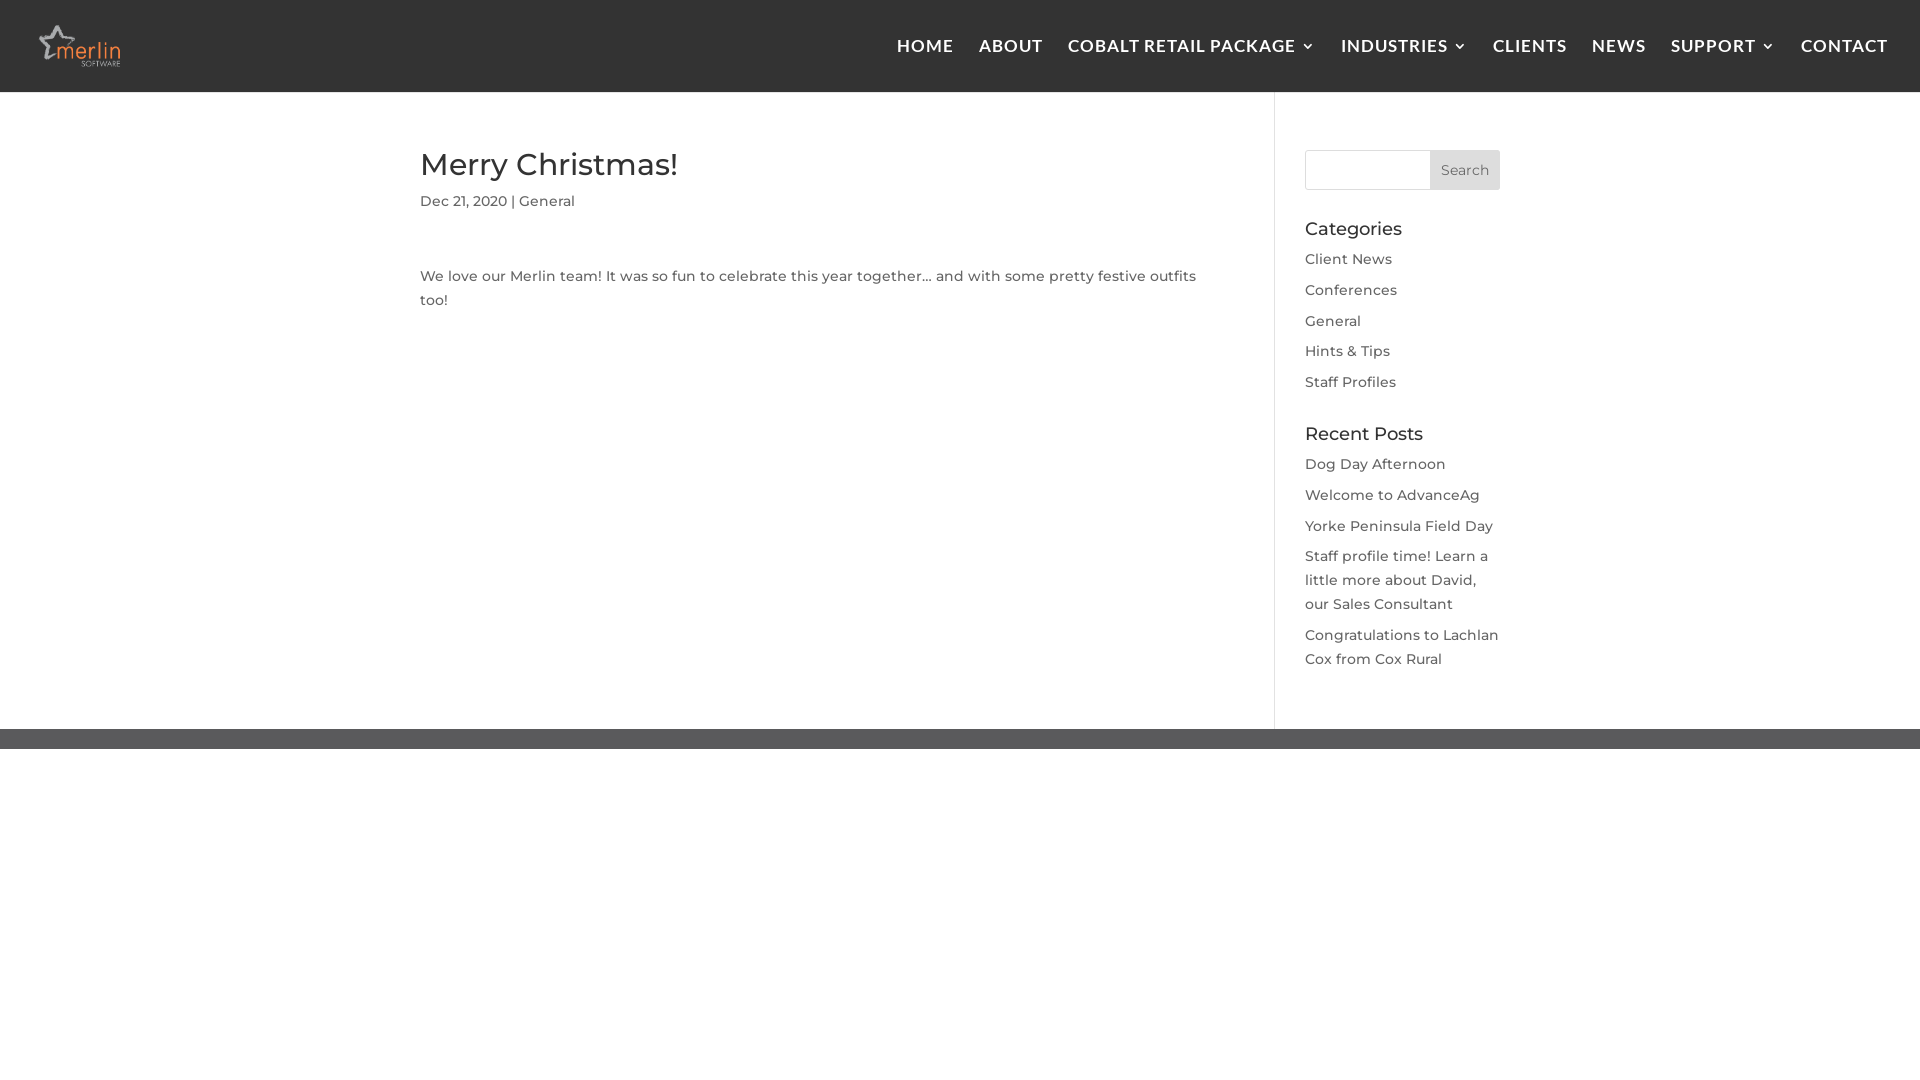 This screenshot has height=1080, width=1920. What do you see at coordinates (1404, 65) in the screenshot?
I see `INDUSTRIES` at bounding box center [1404, 65].